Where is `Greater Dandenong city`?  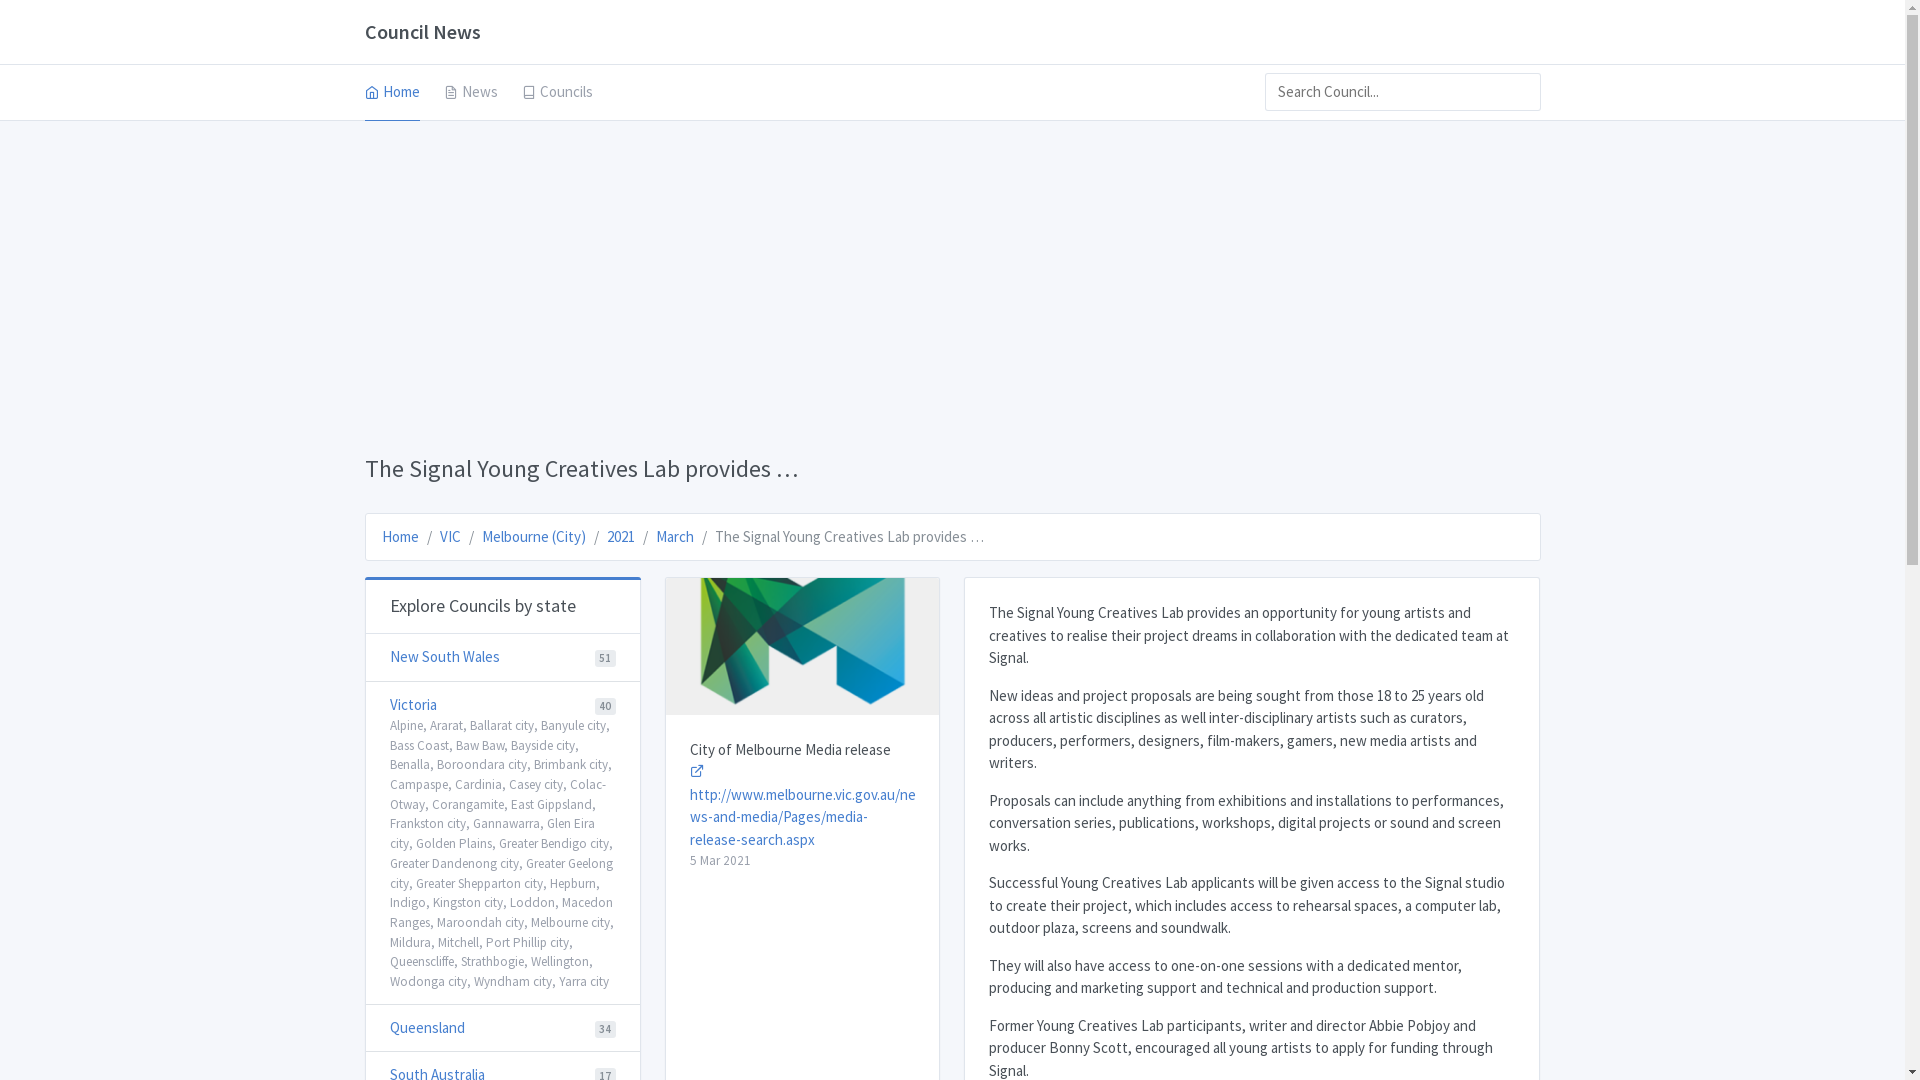
Greater Dandenong city is located at coordinates (454, 864).